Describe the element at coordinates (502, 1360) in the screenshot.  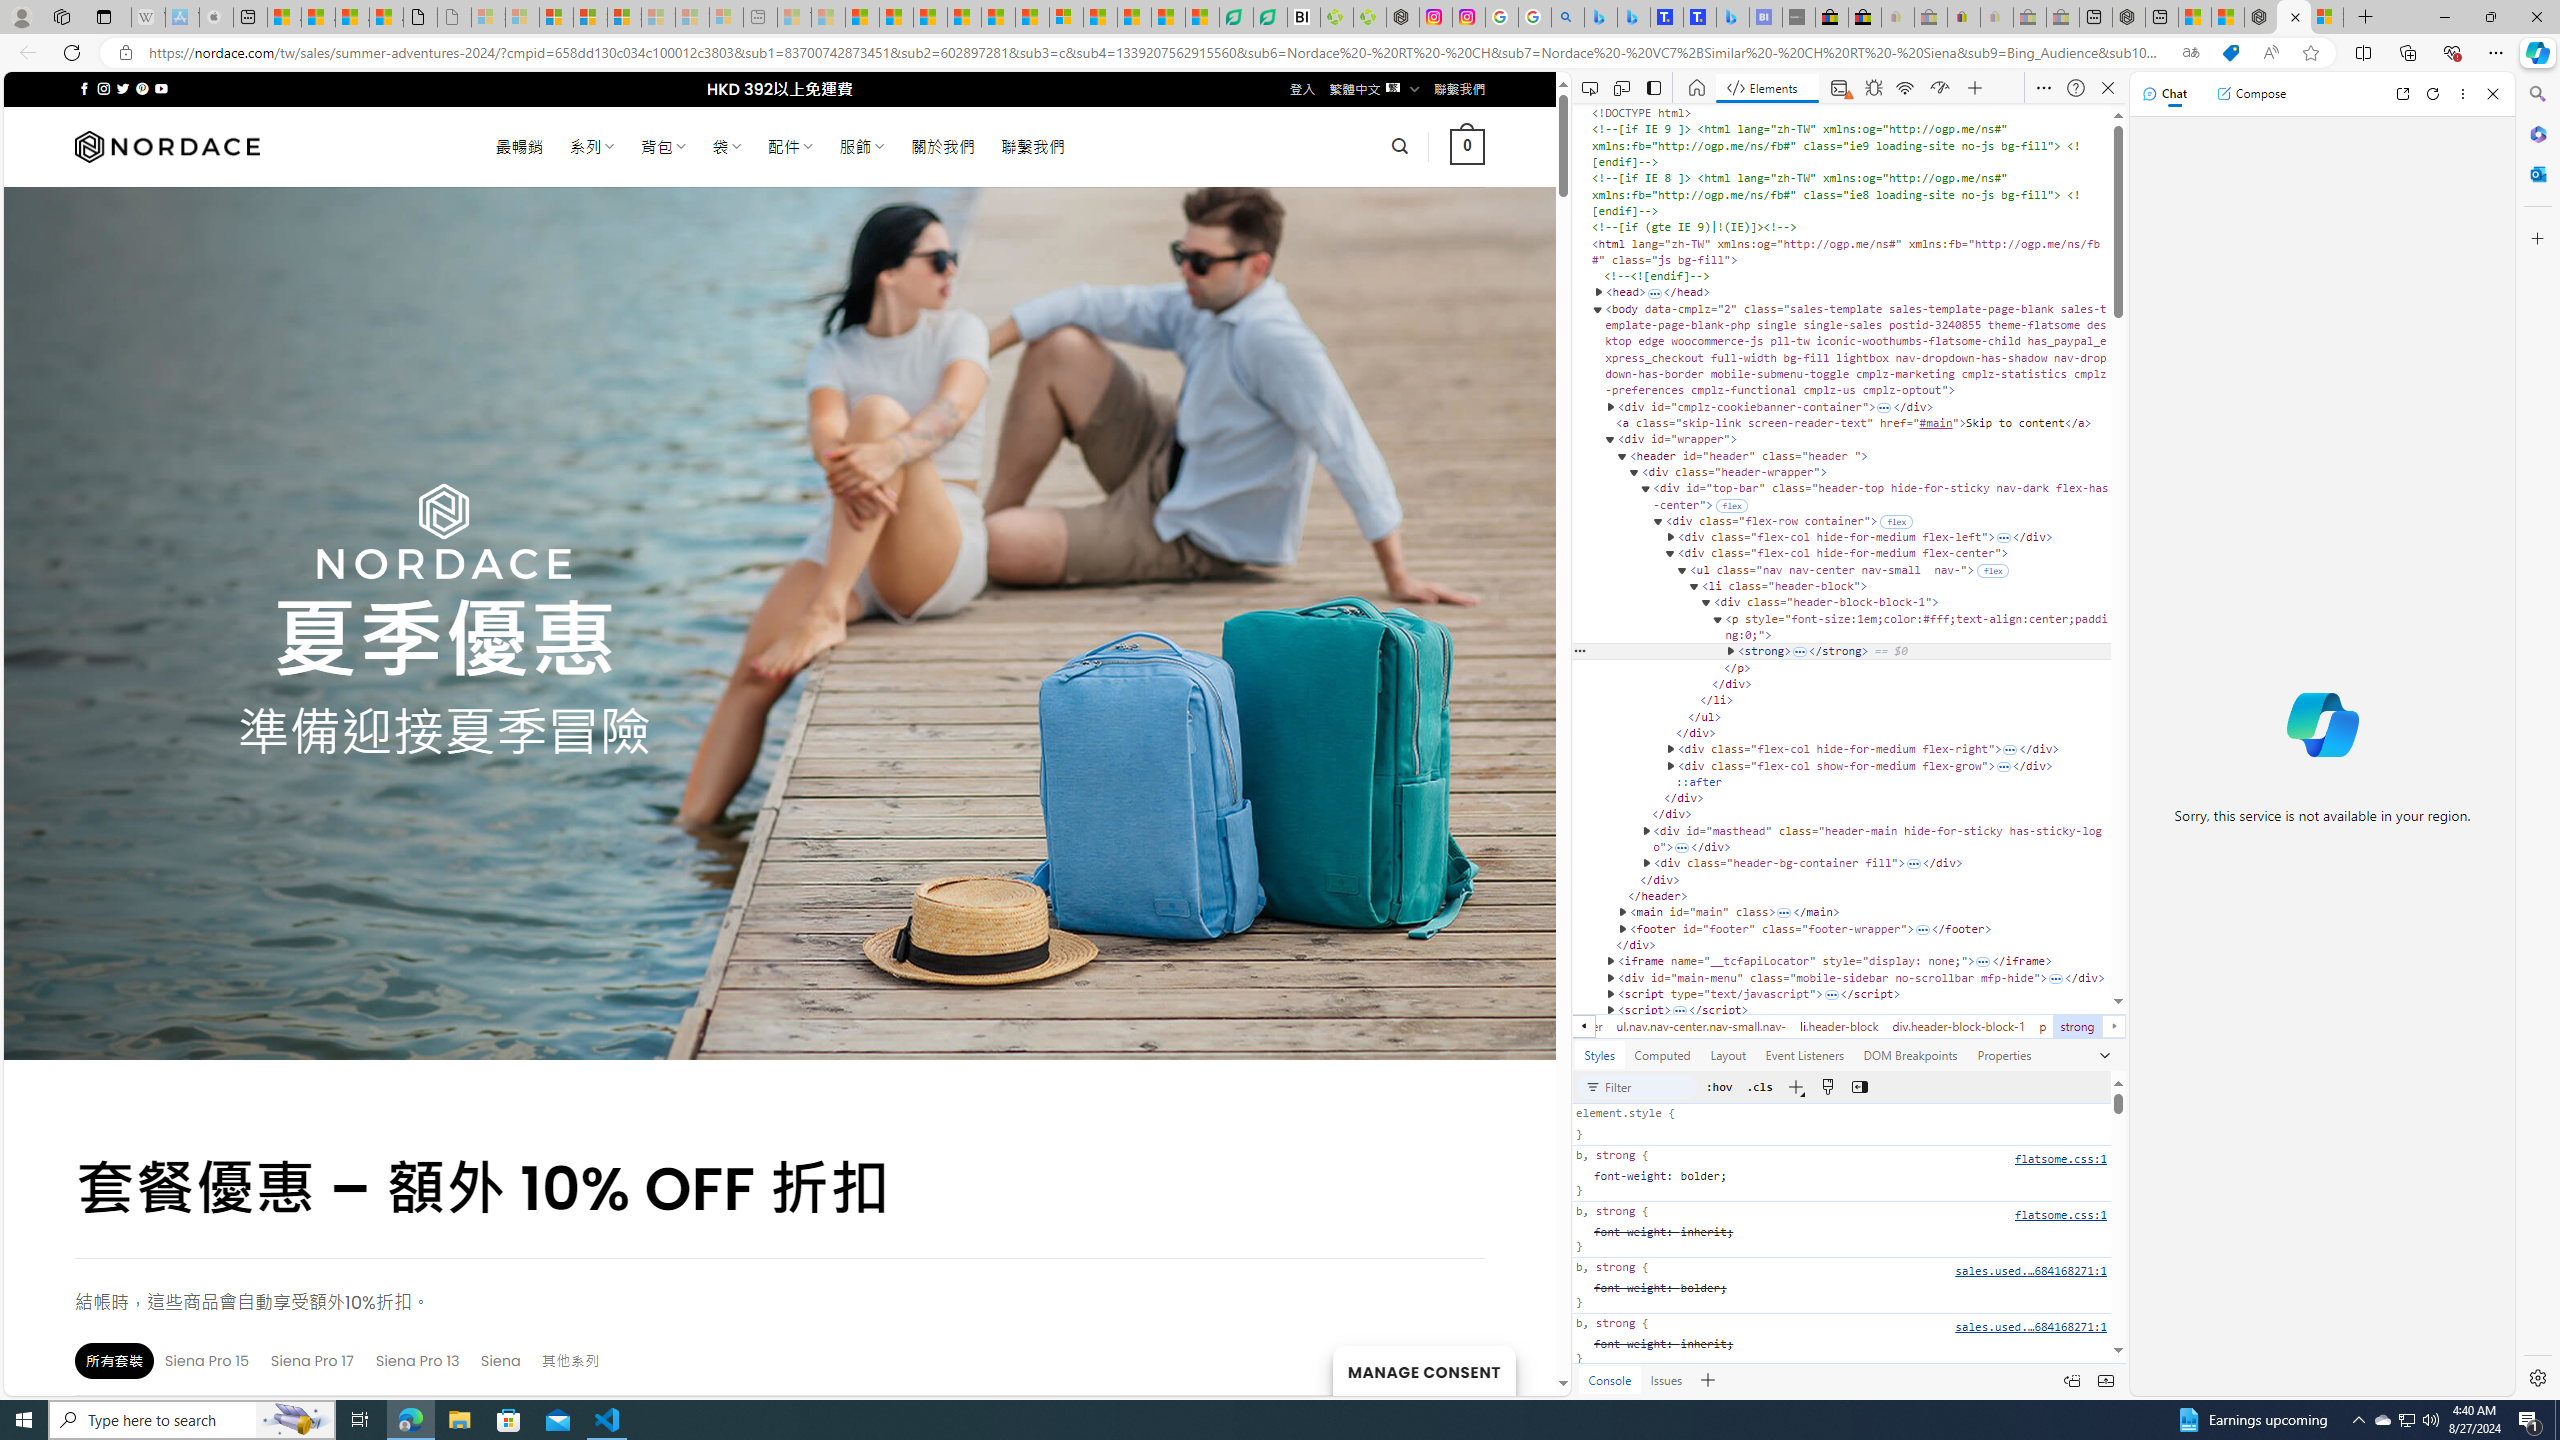
I see `Siena` at that location.